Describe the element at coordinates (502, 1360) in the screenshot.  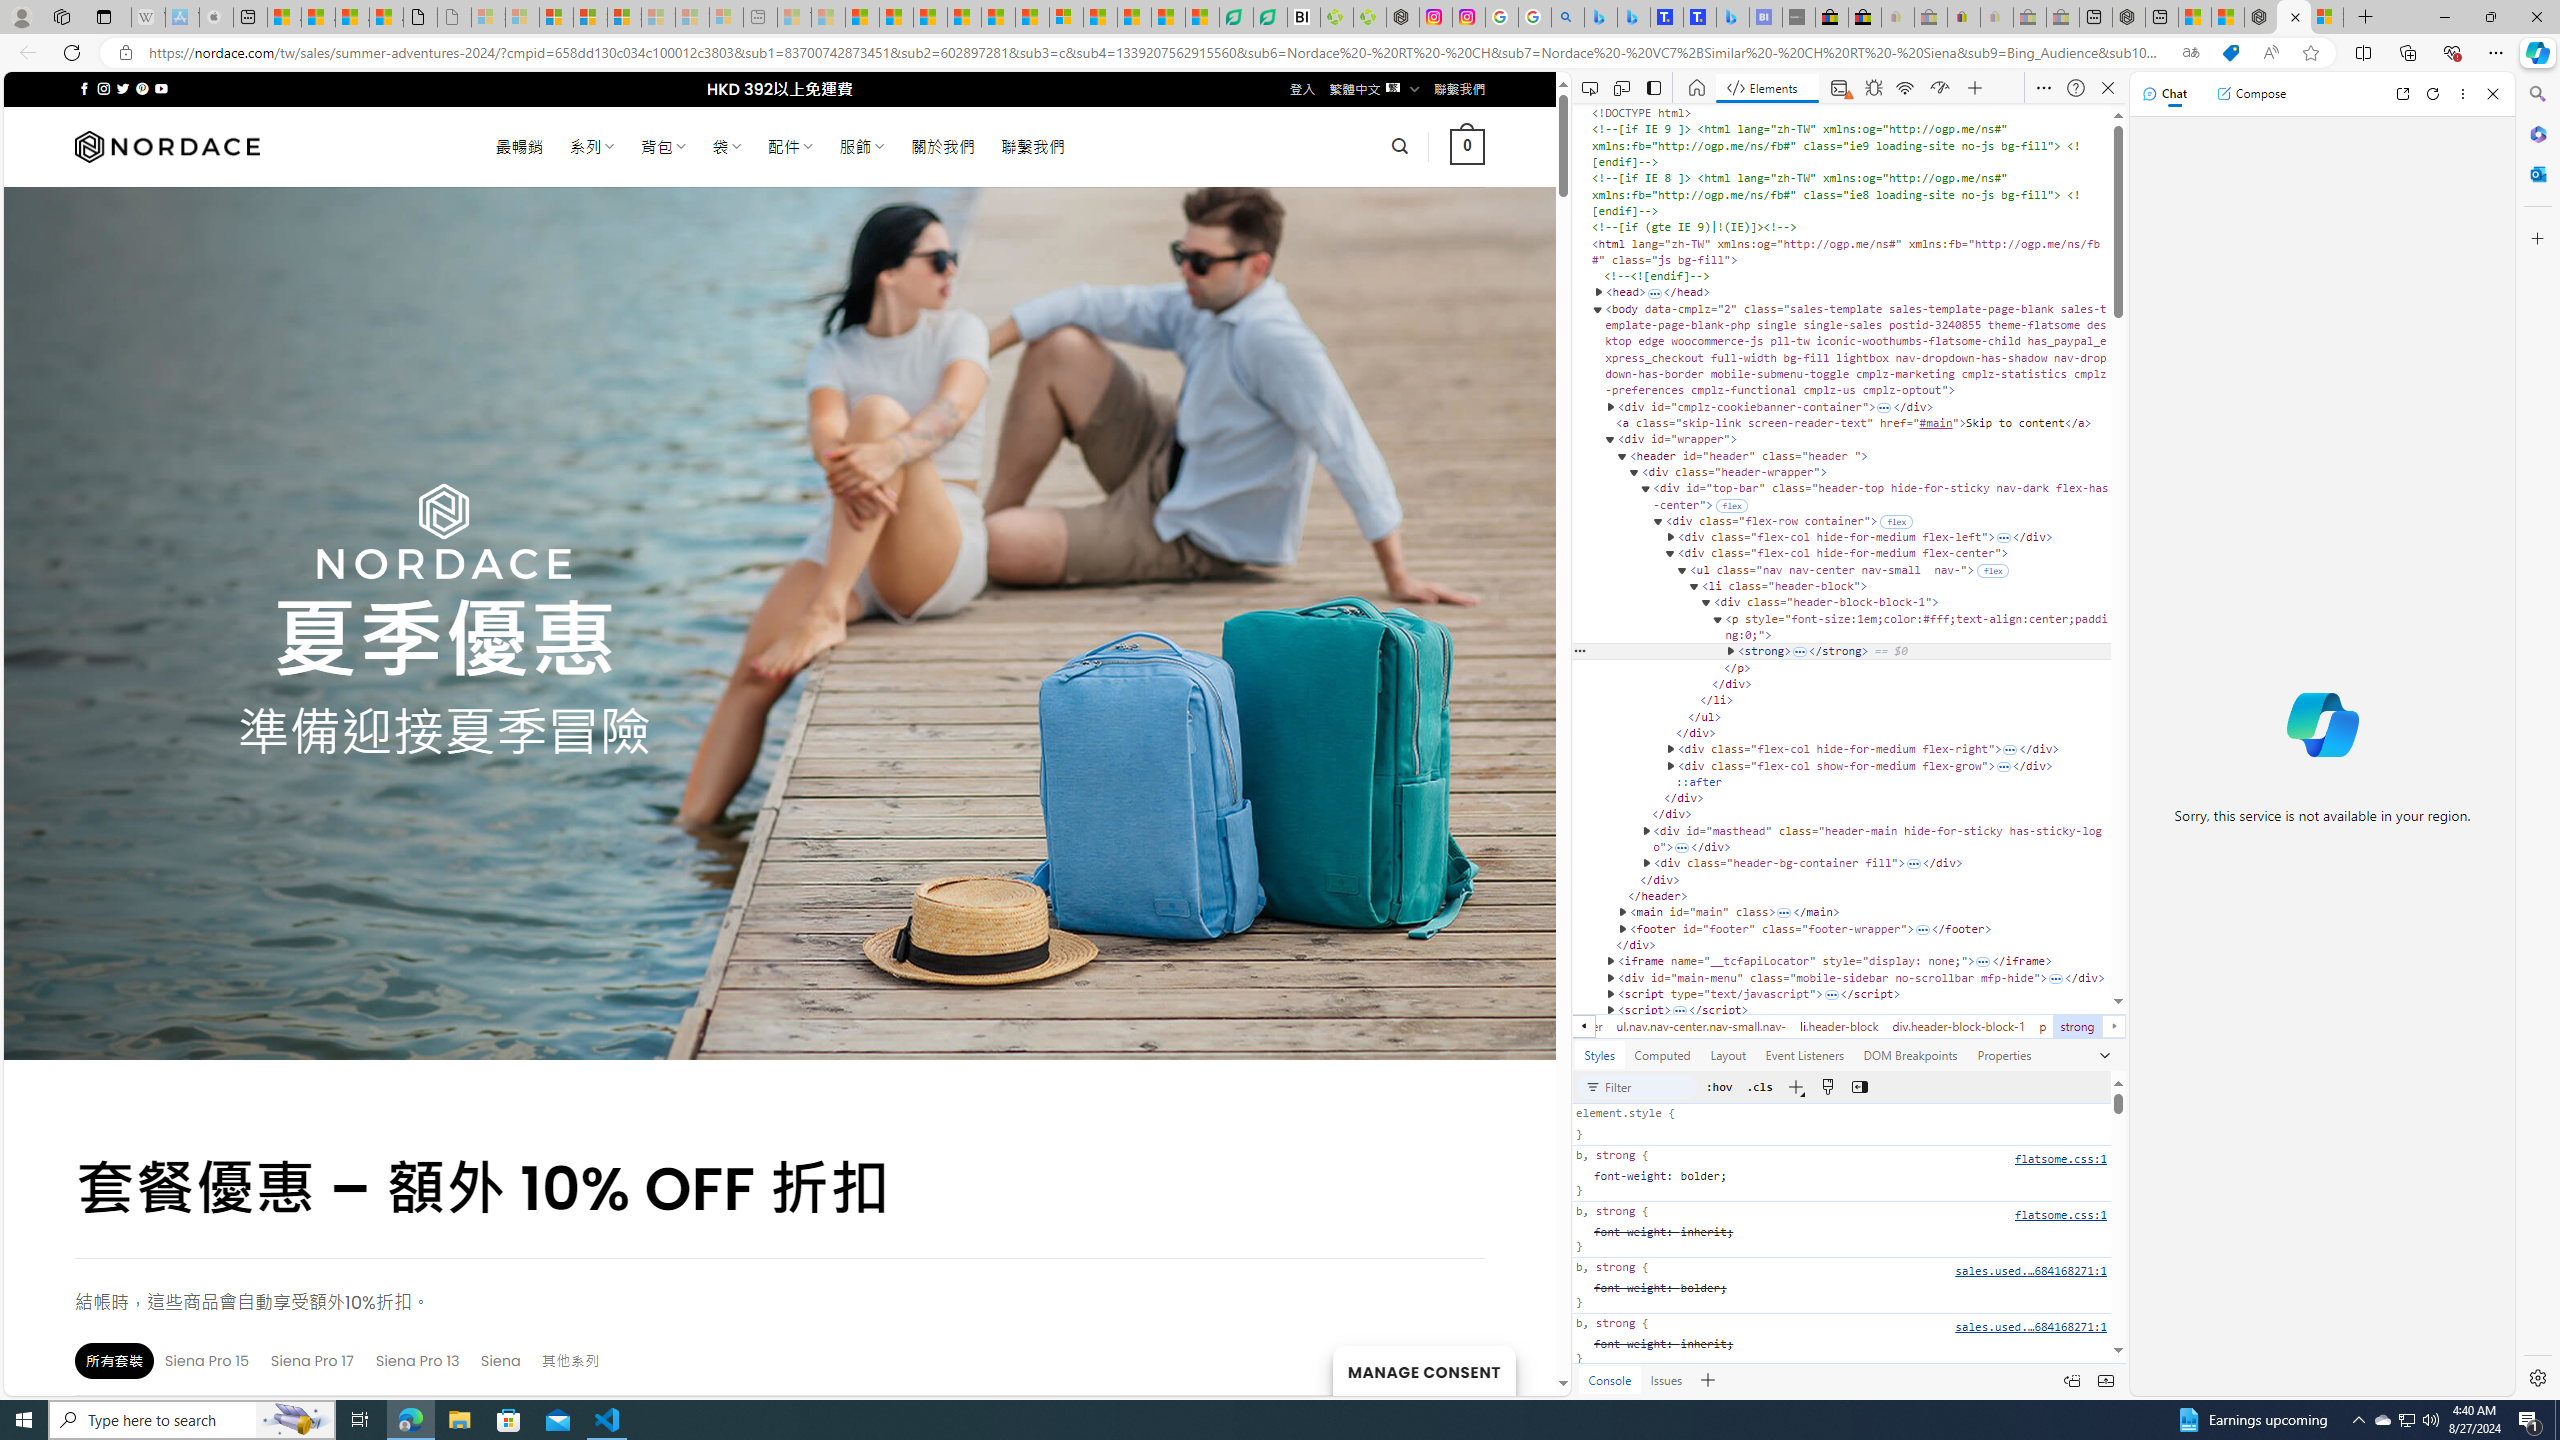
I see `Siena` at that location.